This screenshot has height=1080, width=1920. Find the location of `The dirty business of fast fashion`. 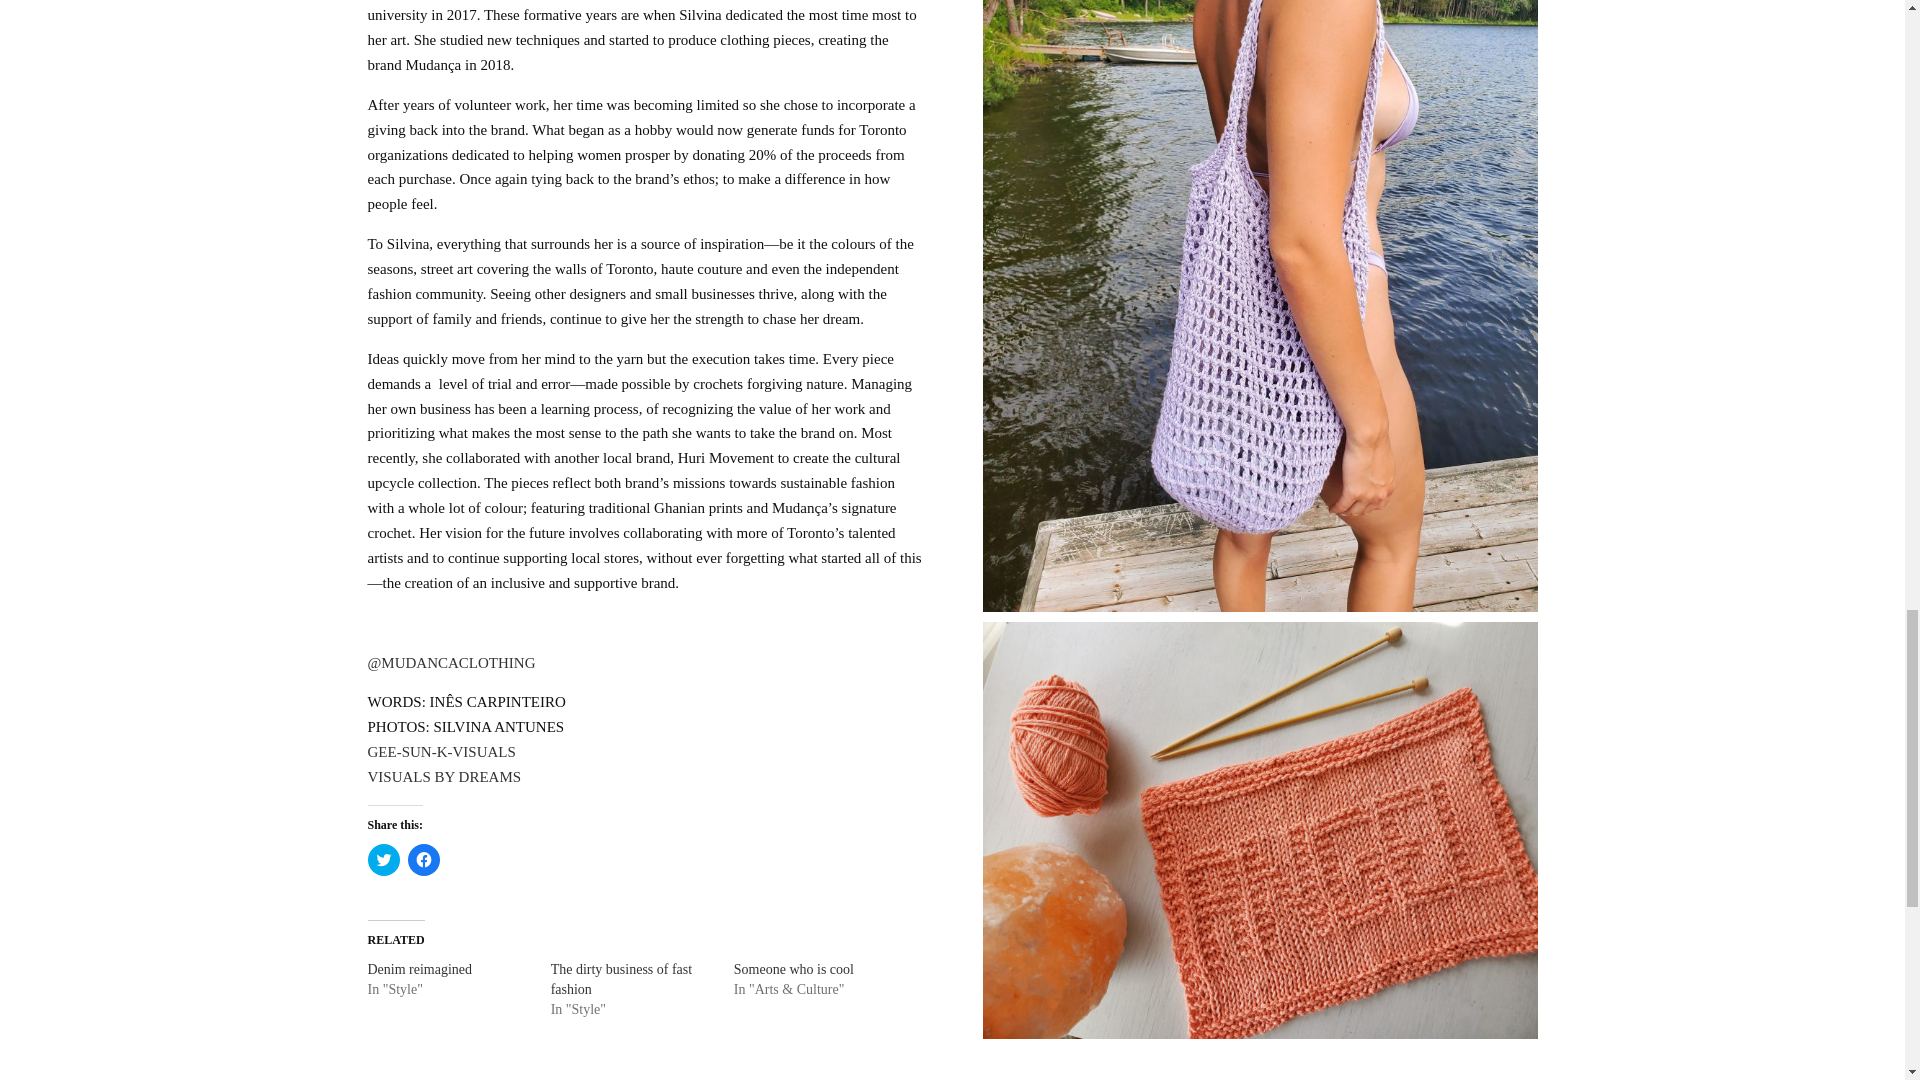

The dirty business of fast fashion is located at coordinates (622, 578).